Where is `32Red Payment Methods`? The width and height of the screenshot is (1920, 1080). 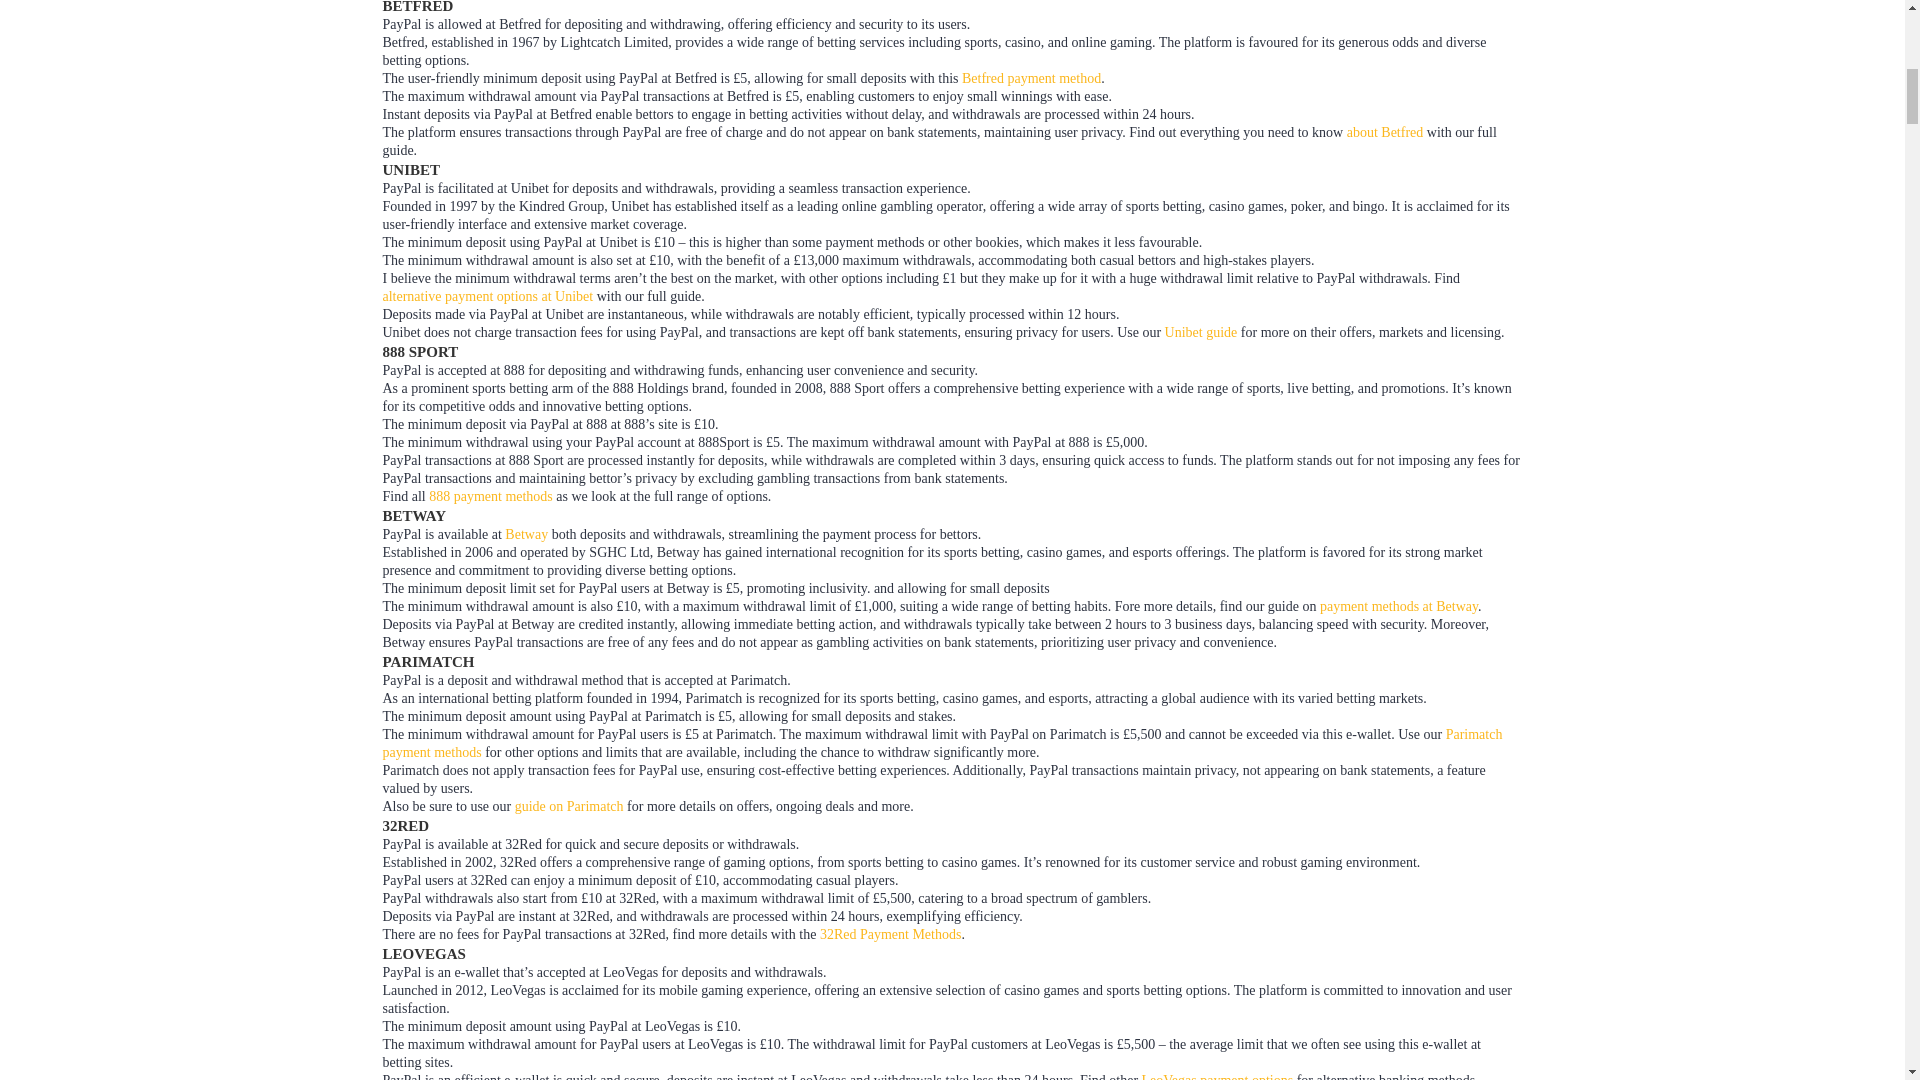 32Red Payment Methods is located at coordinates (890, 934).